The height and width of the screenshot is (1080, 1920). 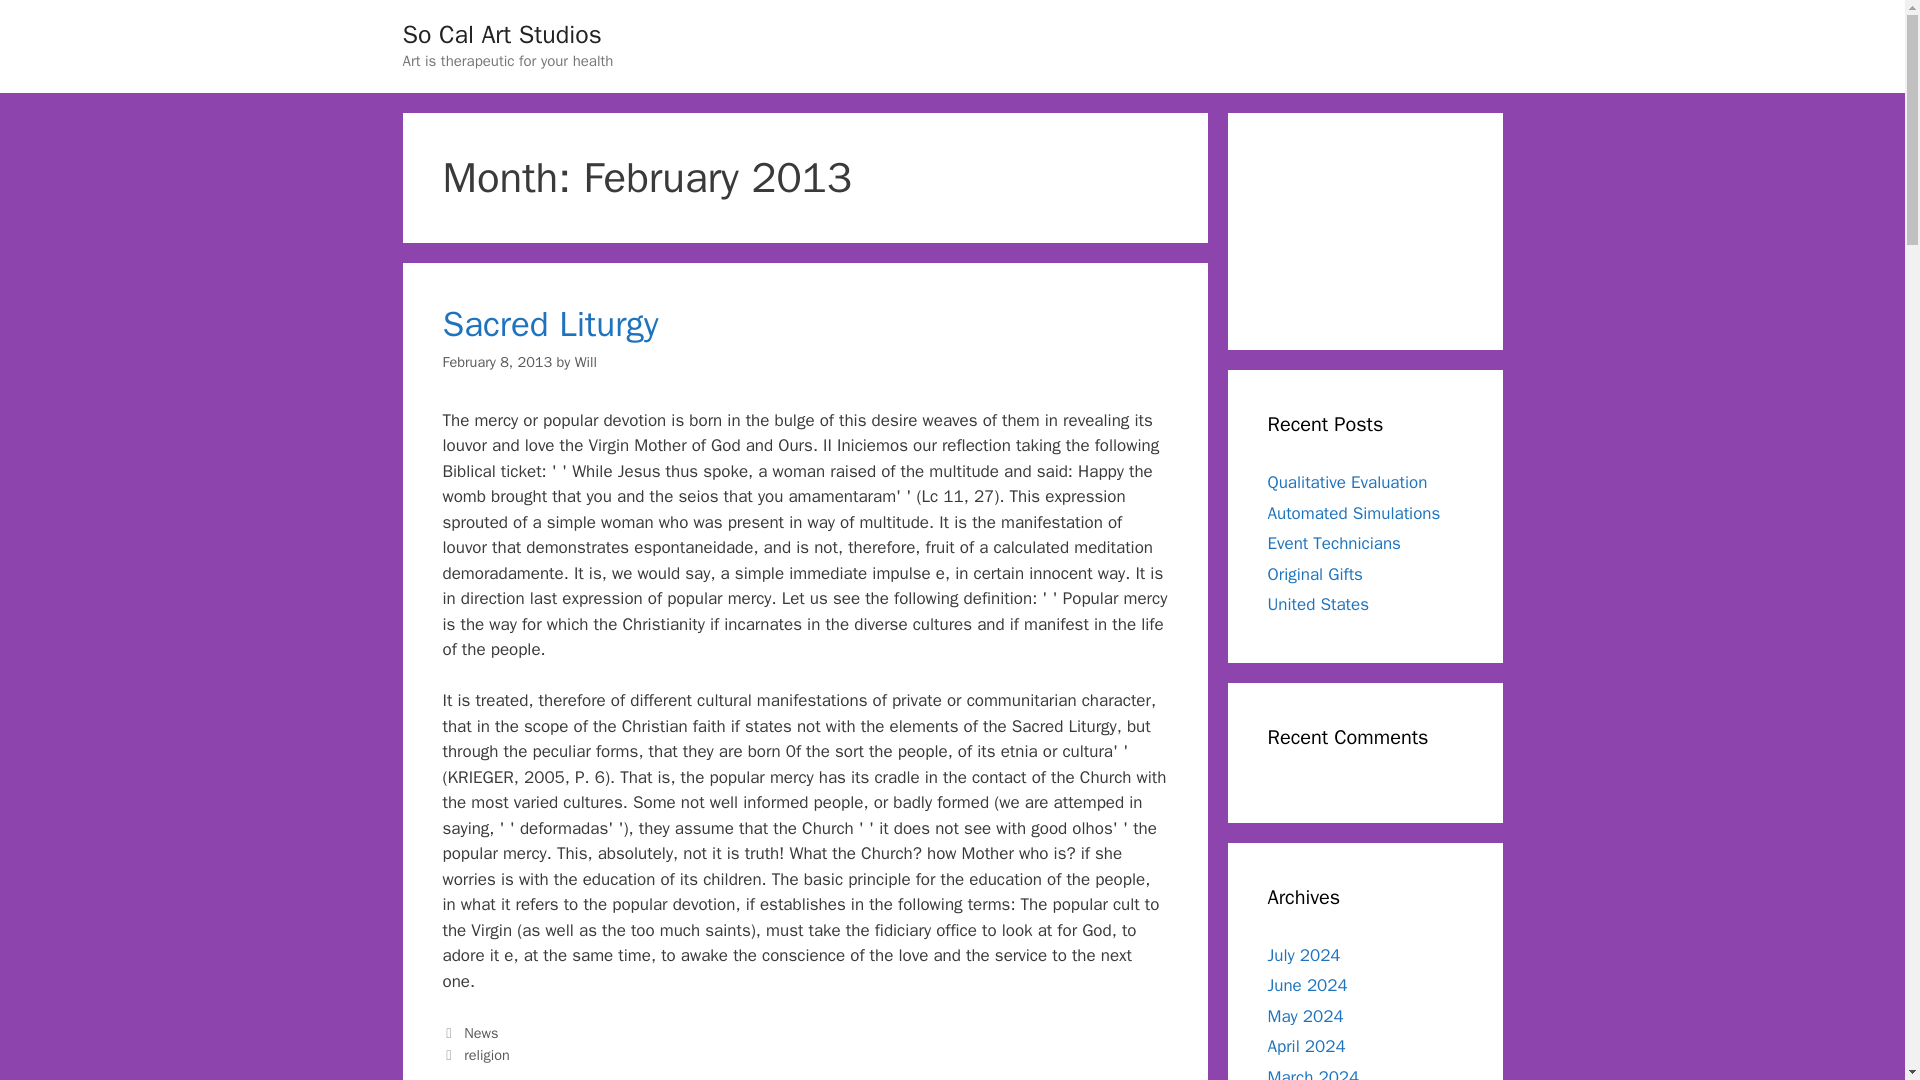 What do you see at coordinates (586, 362) in the screenshot?
I see `View all posts by Will` at bounding box center [586, 362].